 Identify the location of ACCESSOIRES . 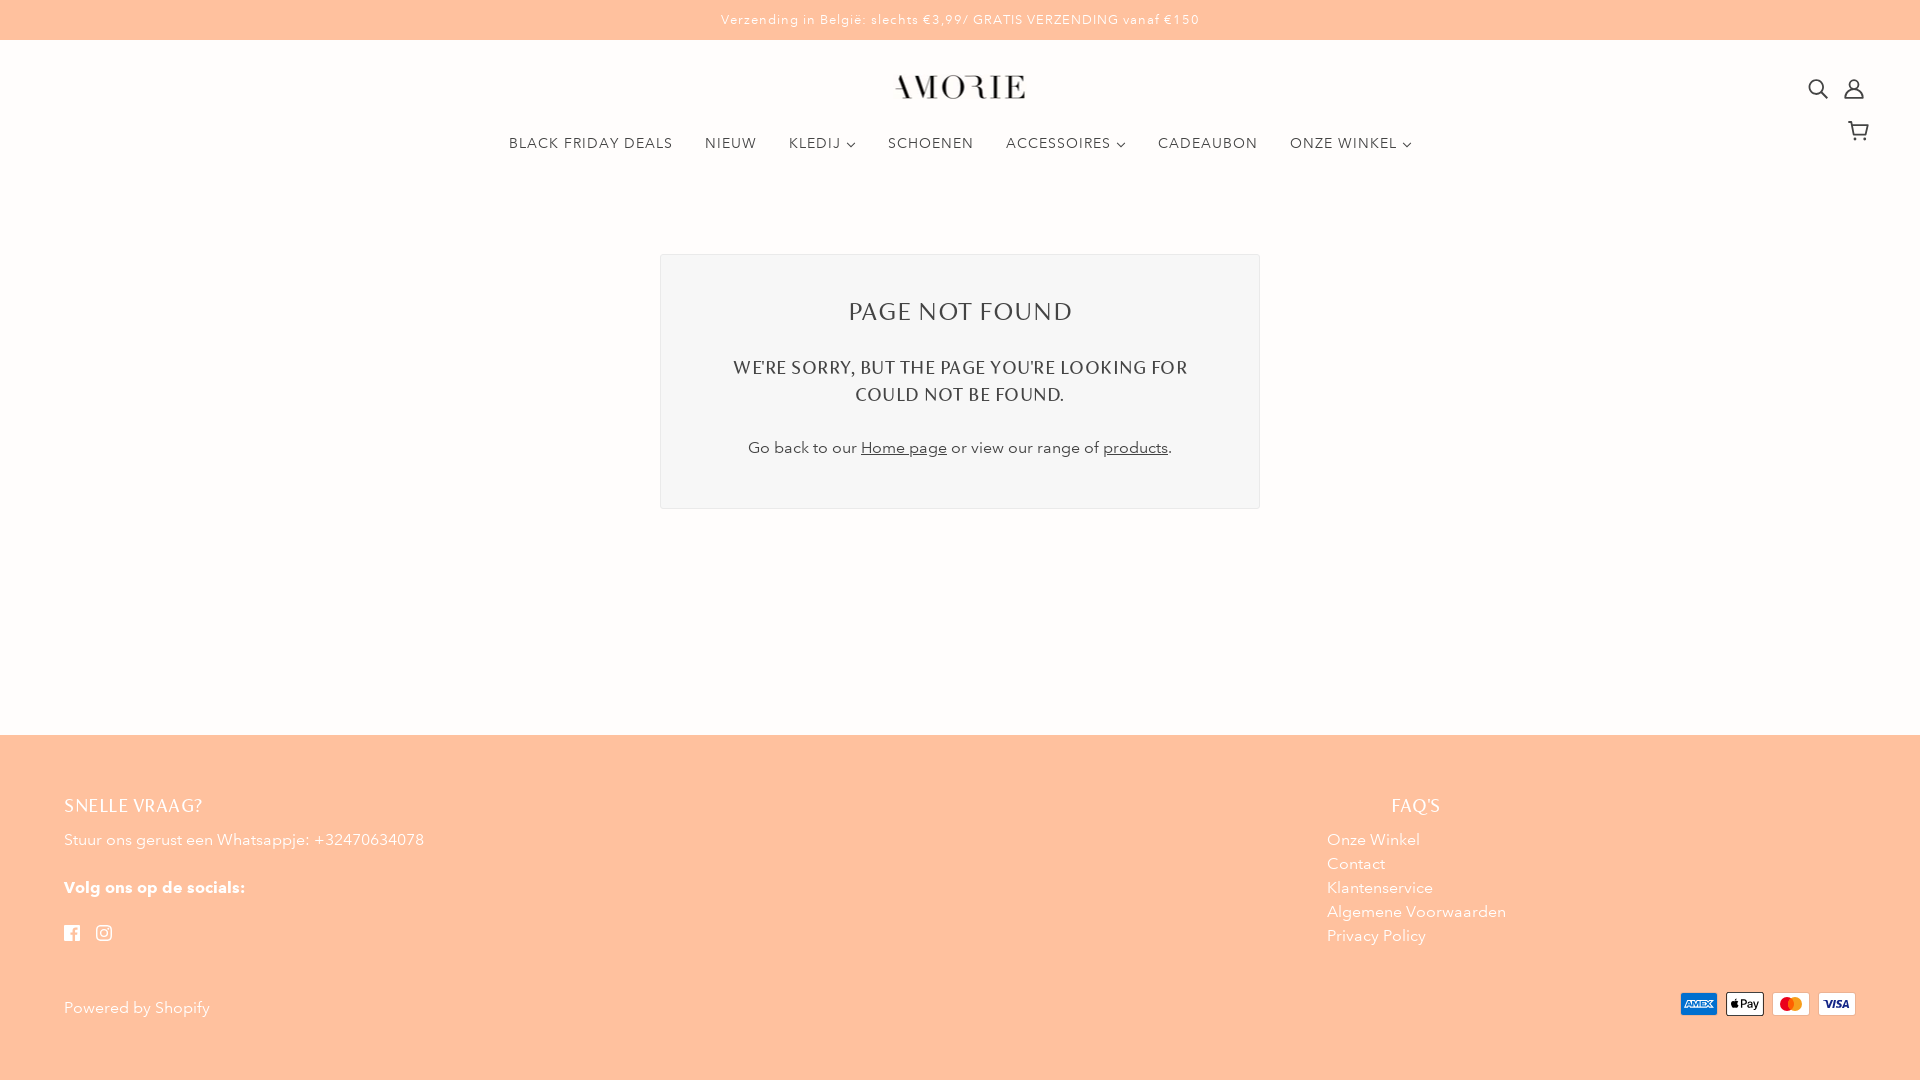
(1066, 151).